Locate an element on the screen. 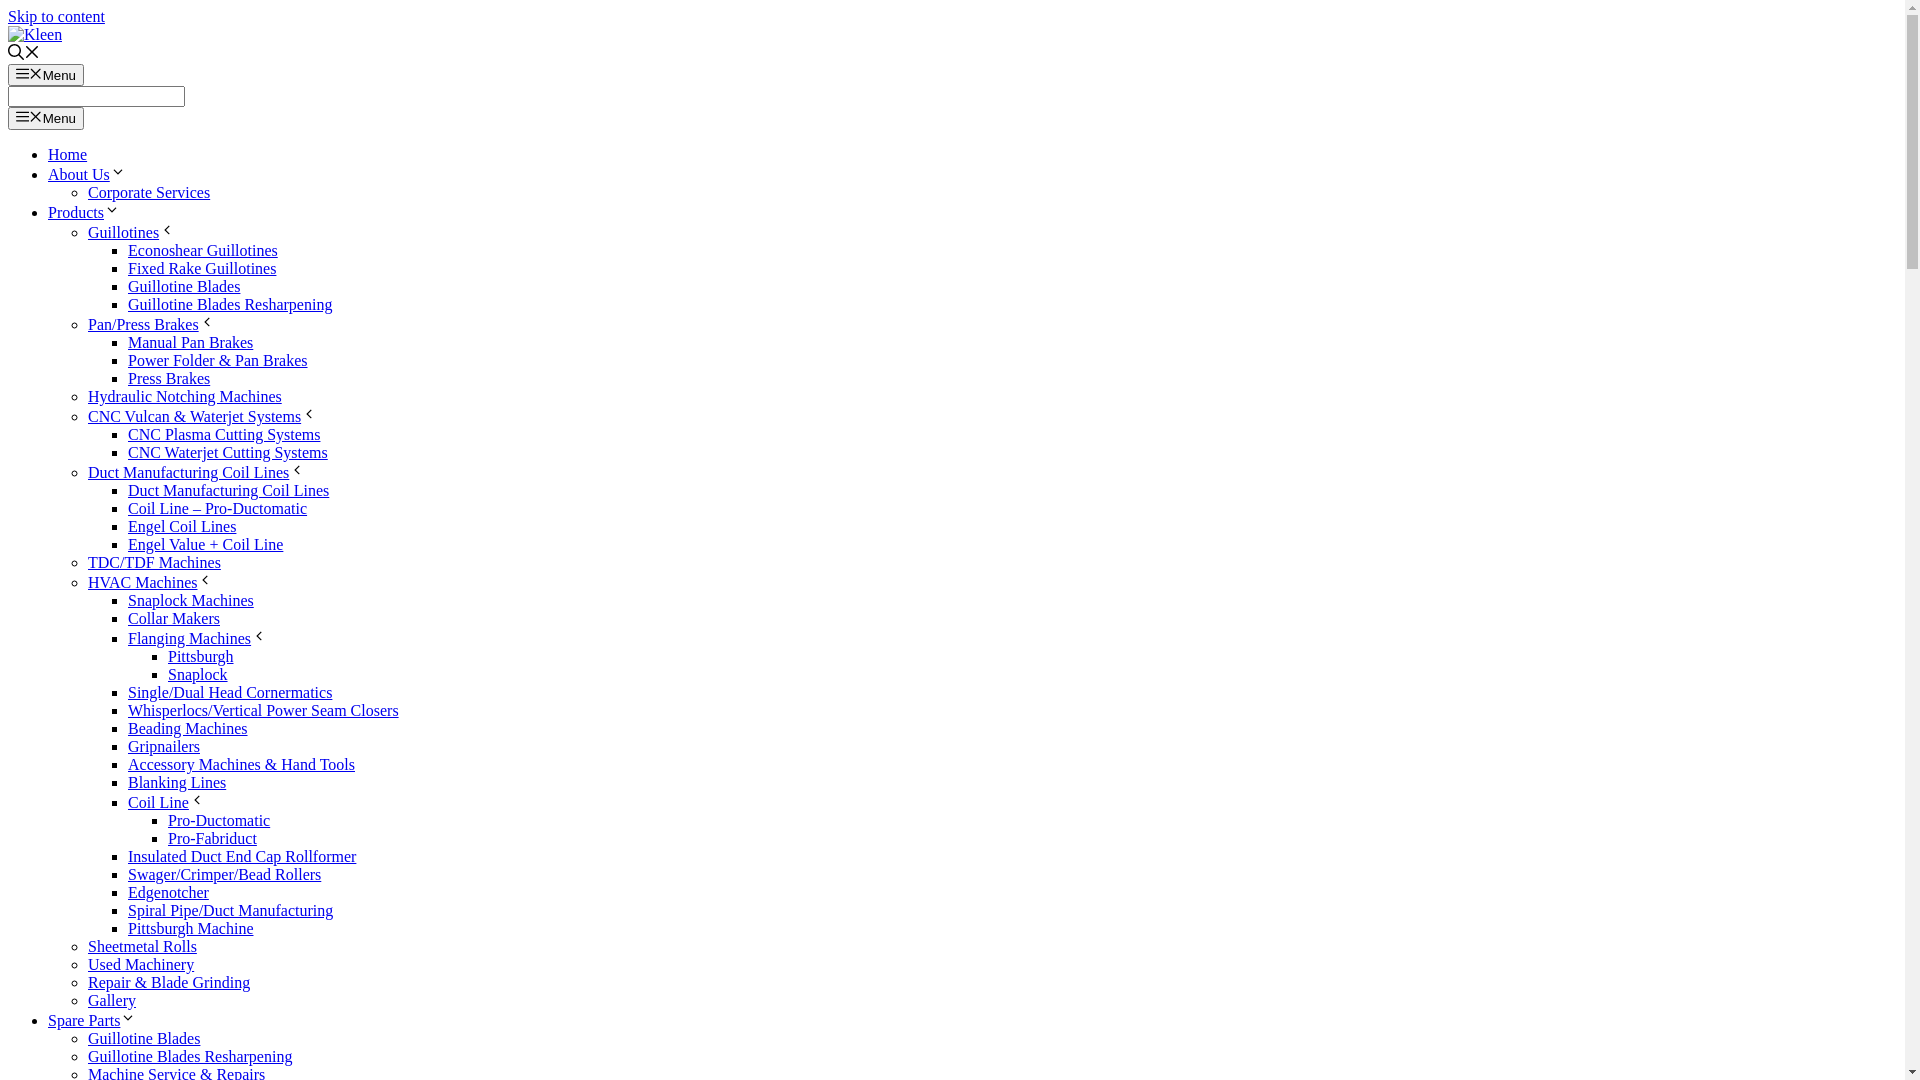 The image size is (1920, 1080). Snaplock Machines is located at coordinates (191, 600).